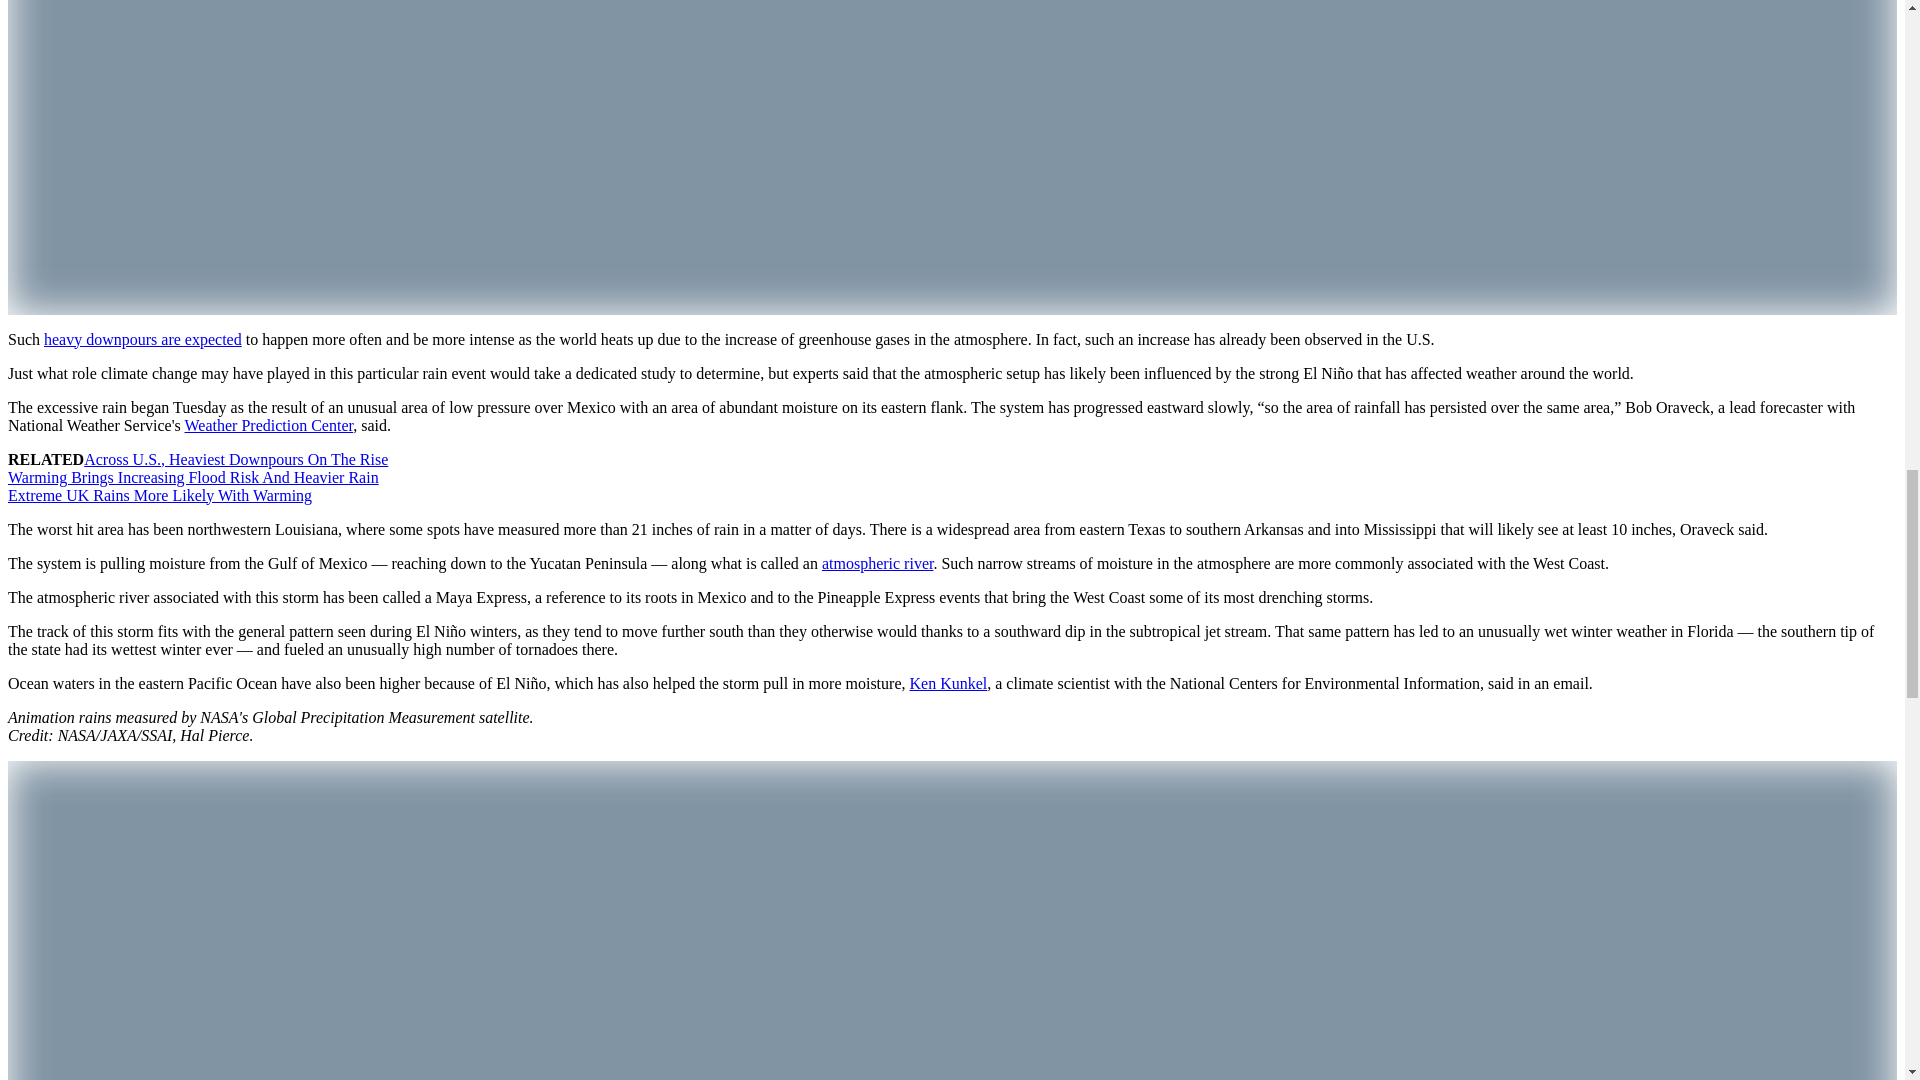 The width and height of the screenshot is (1920, 1080). Describe the element at coordinates (877, 564) in the screenshot. I see `atmospheric river` at that location.